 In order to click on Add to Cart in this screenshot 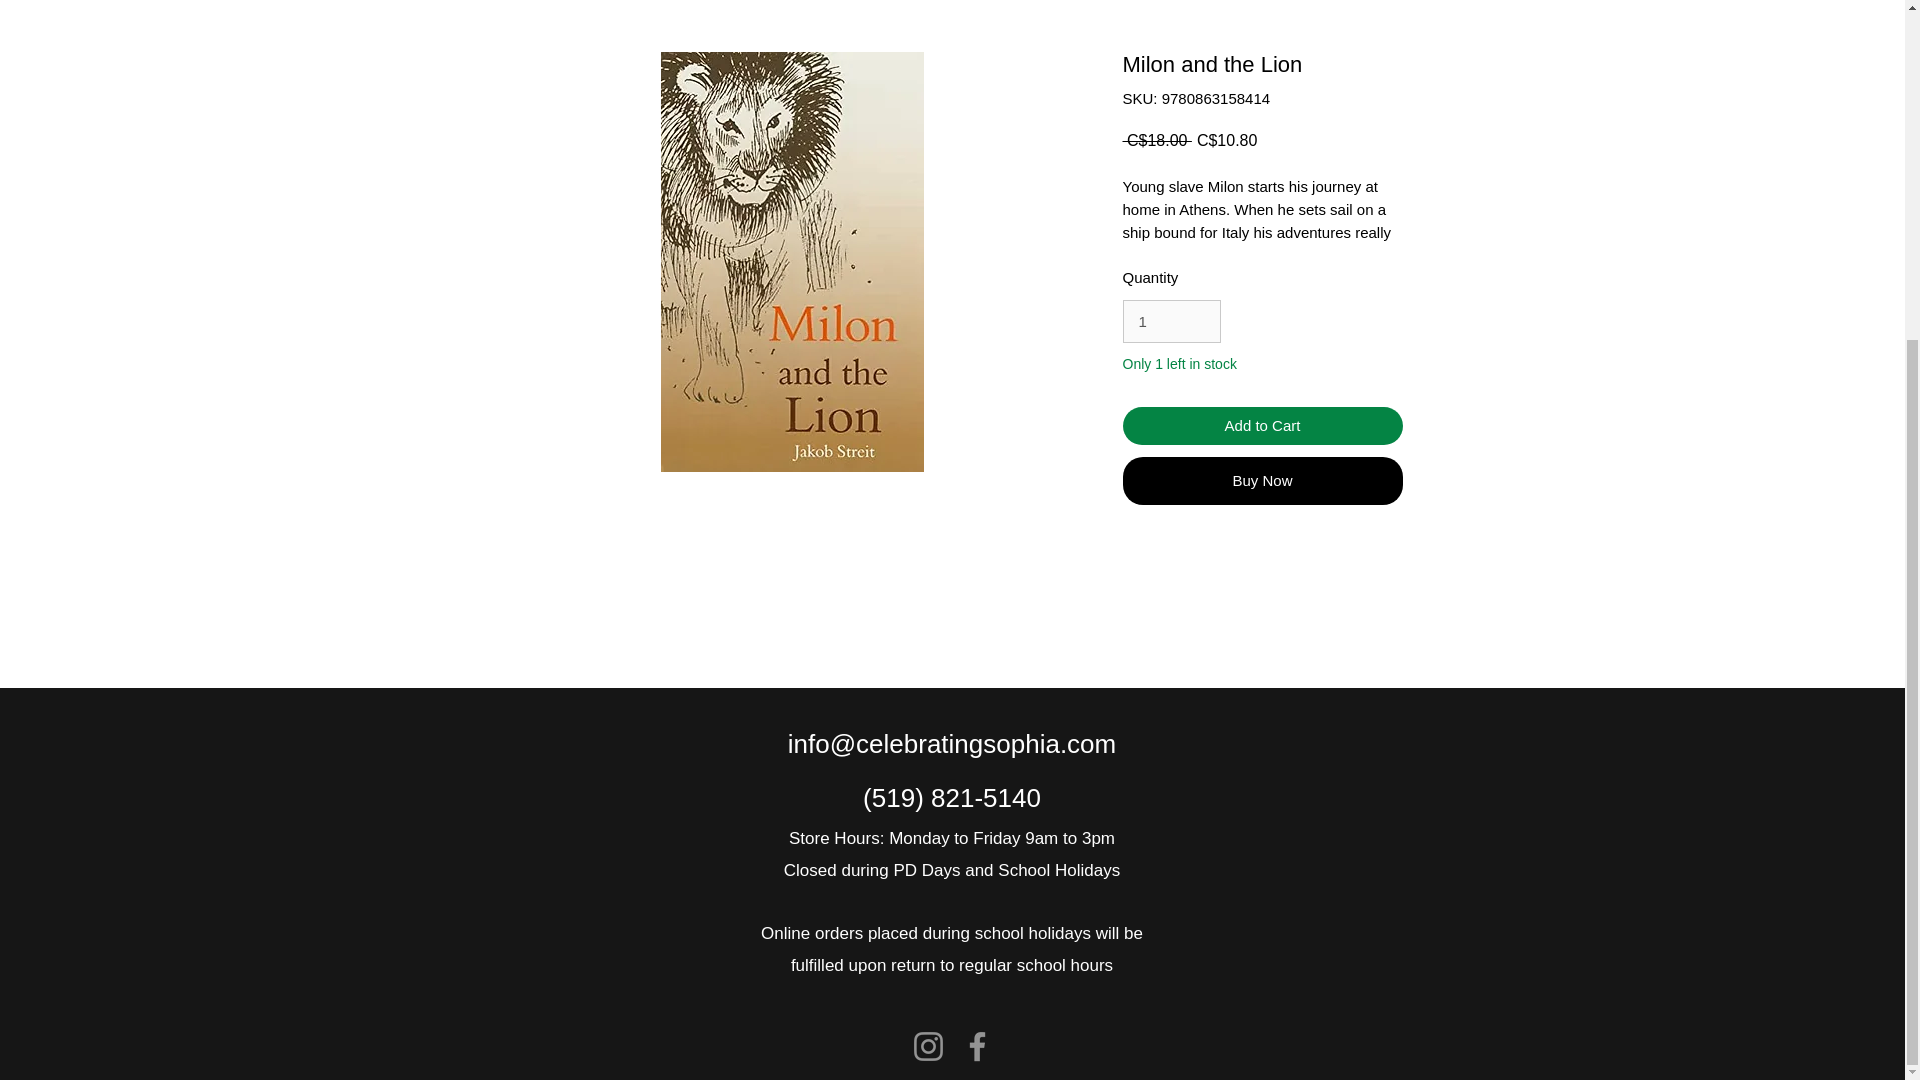, I will do `click(1261, 426)`.